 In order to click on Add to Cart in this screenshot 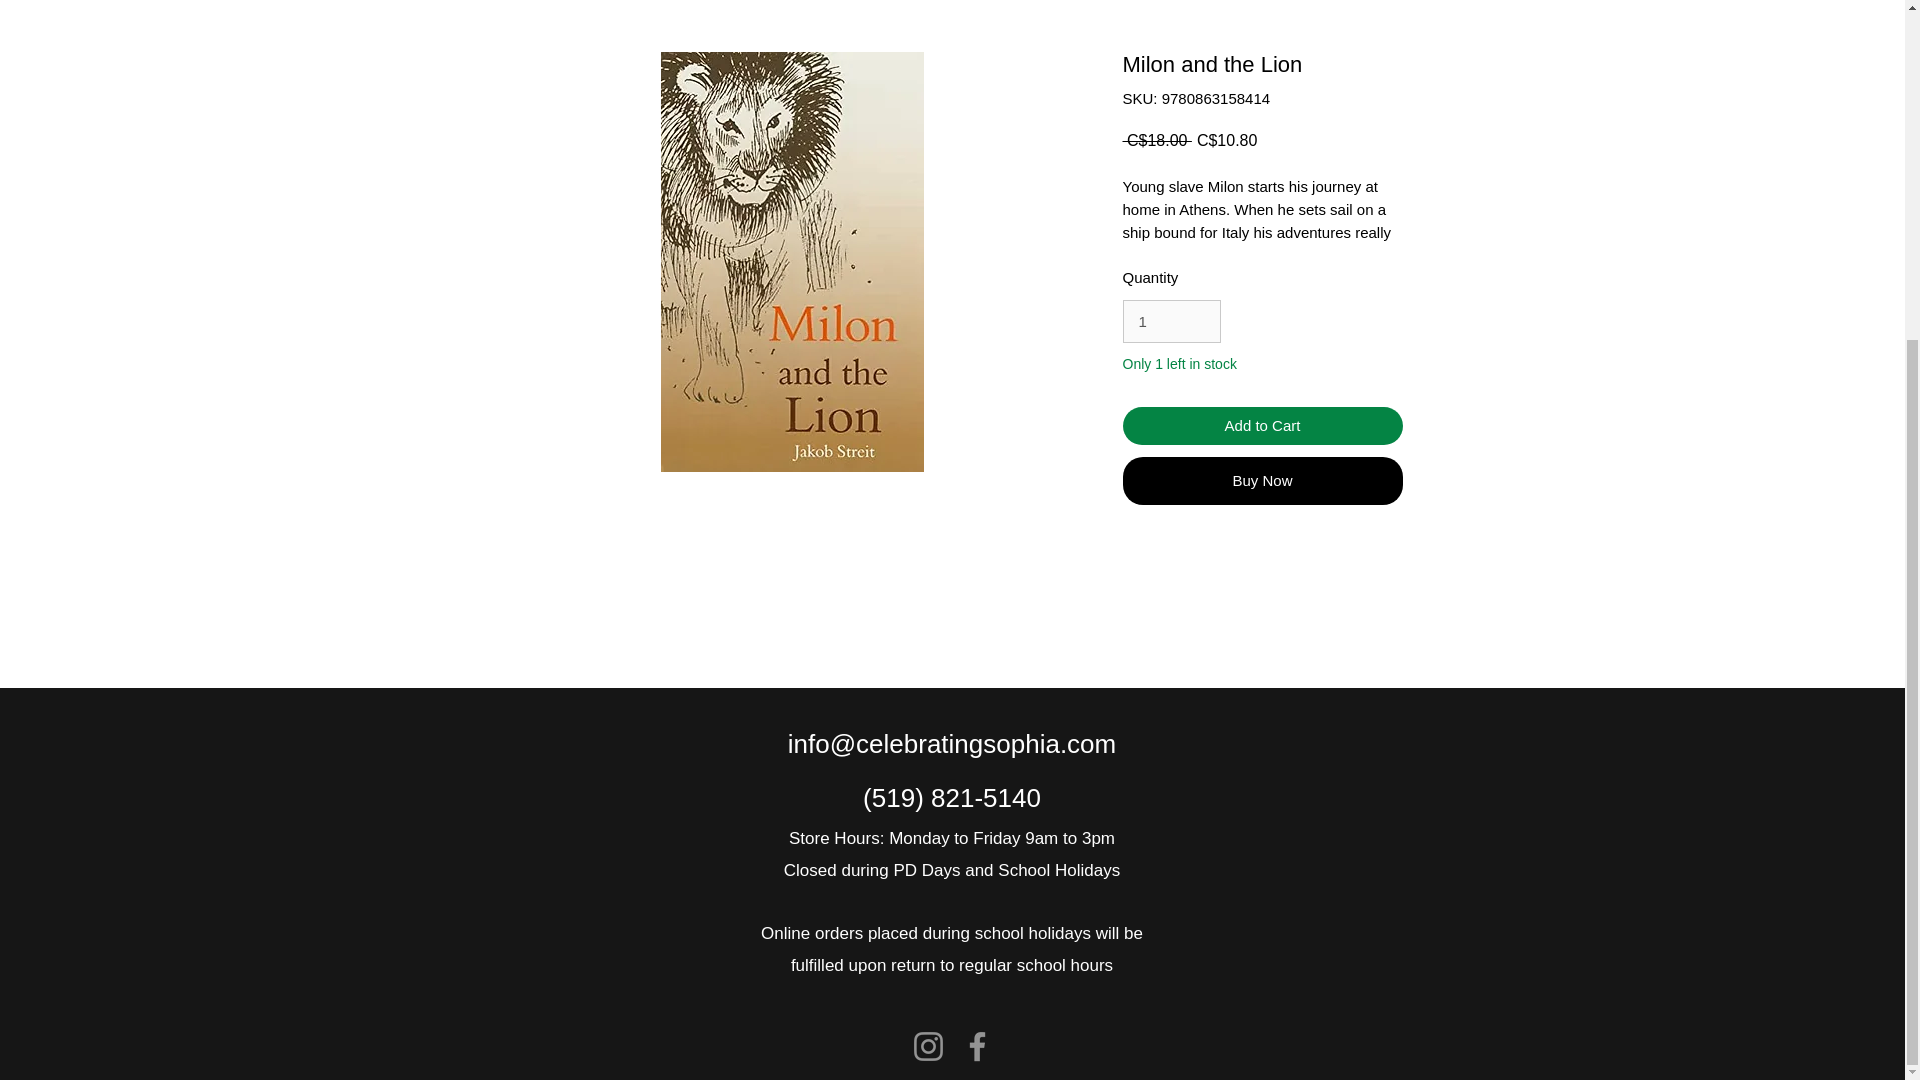, I will do `click(1261, 426)`.